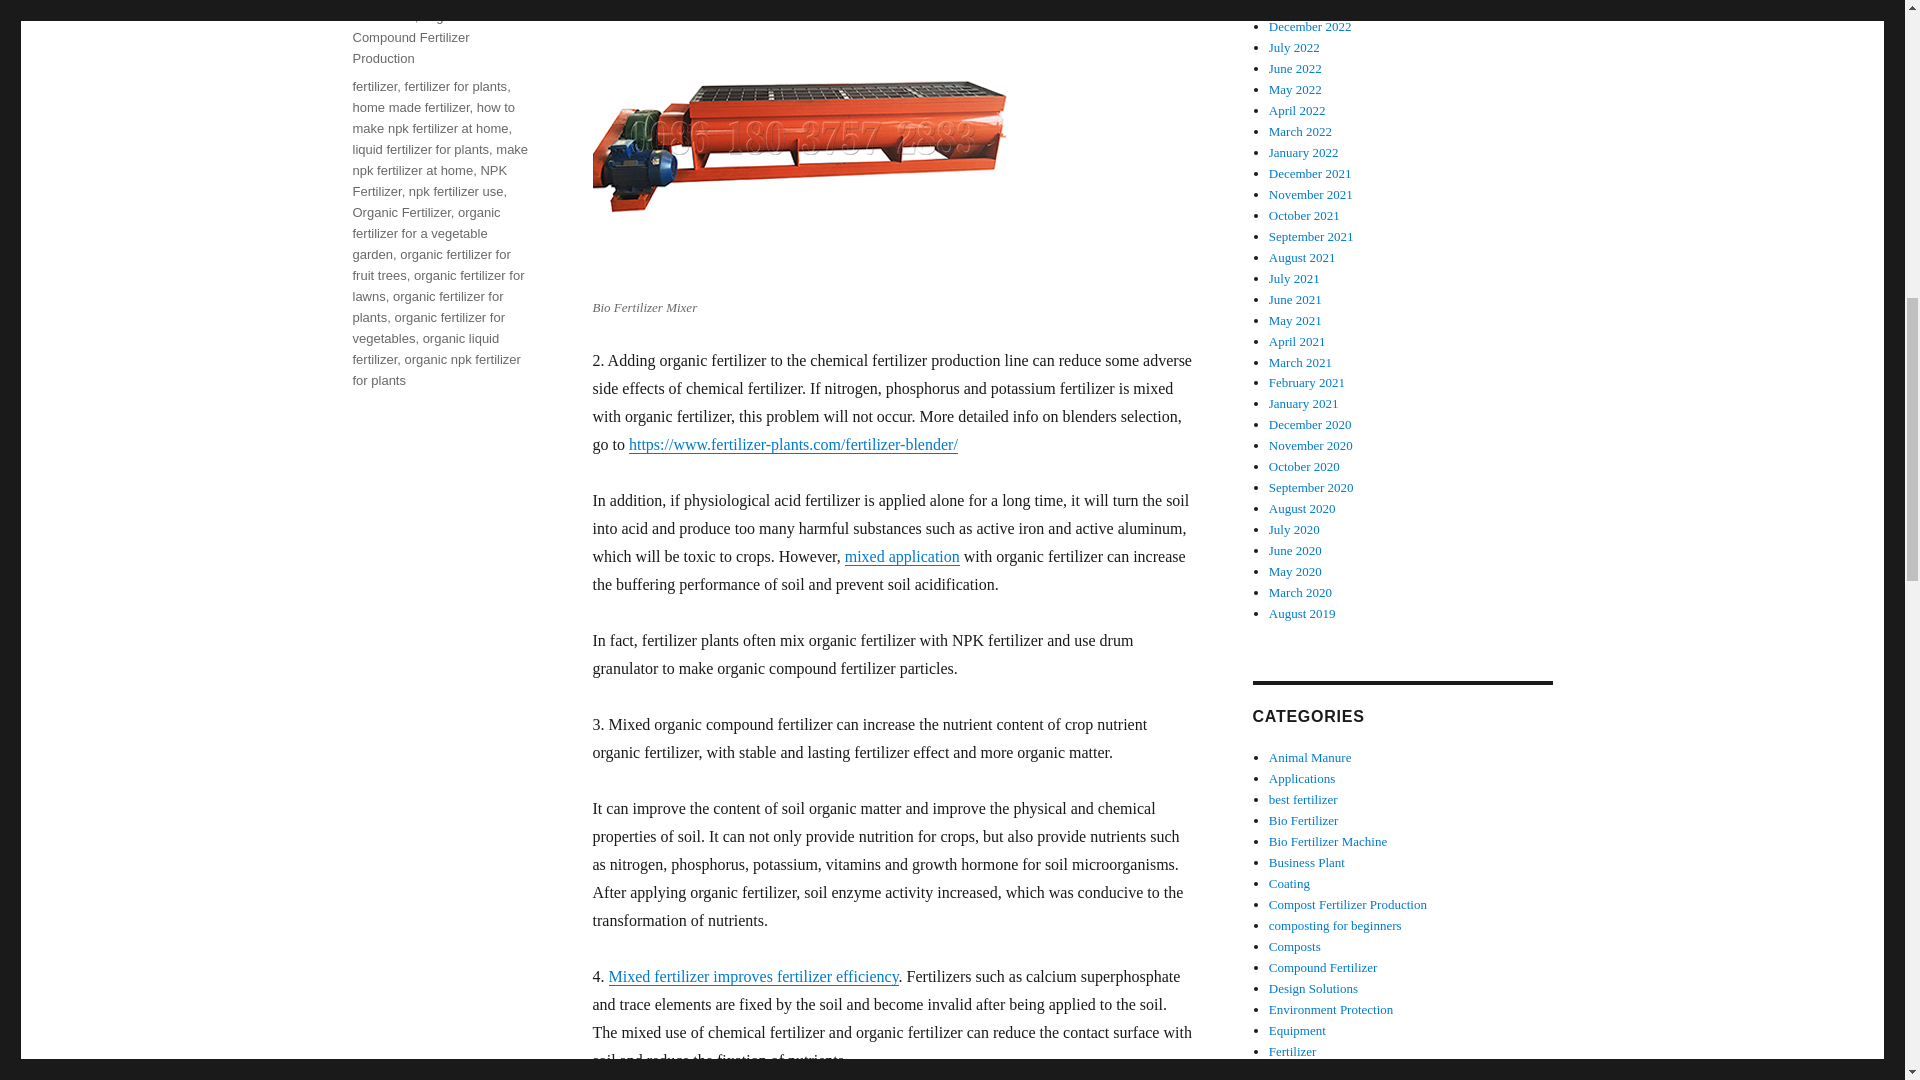 This screenshot has width=1920, height=1080. What do you see at coordinates (753, 976) in the screenshot?
I see `Mixed fertilizer improves fertilizer efficiency` at bounding box center [753, 976].